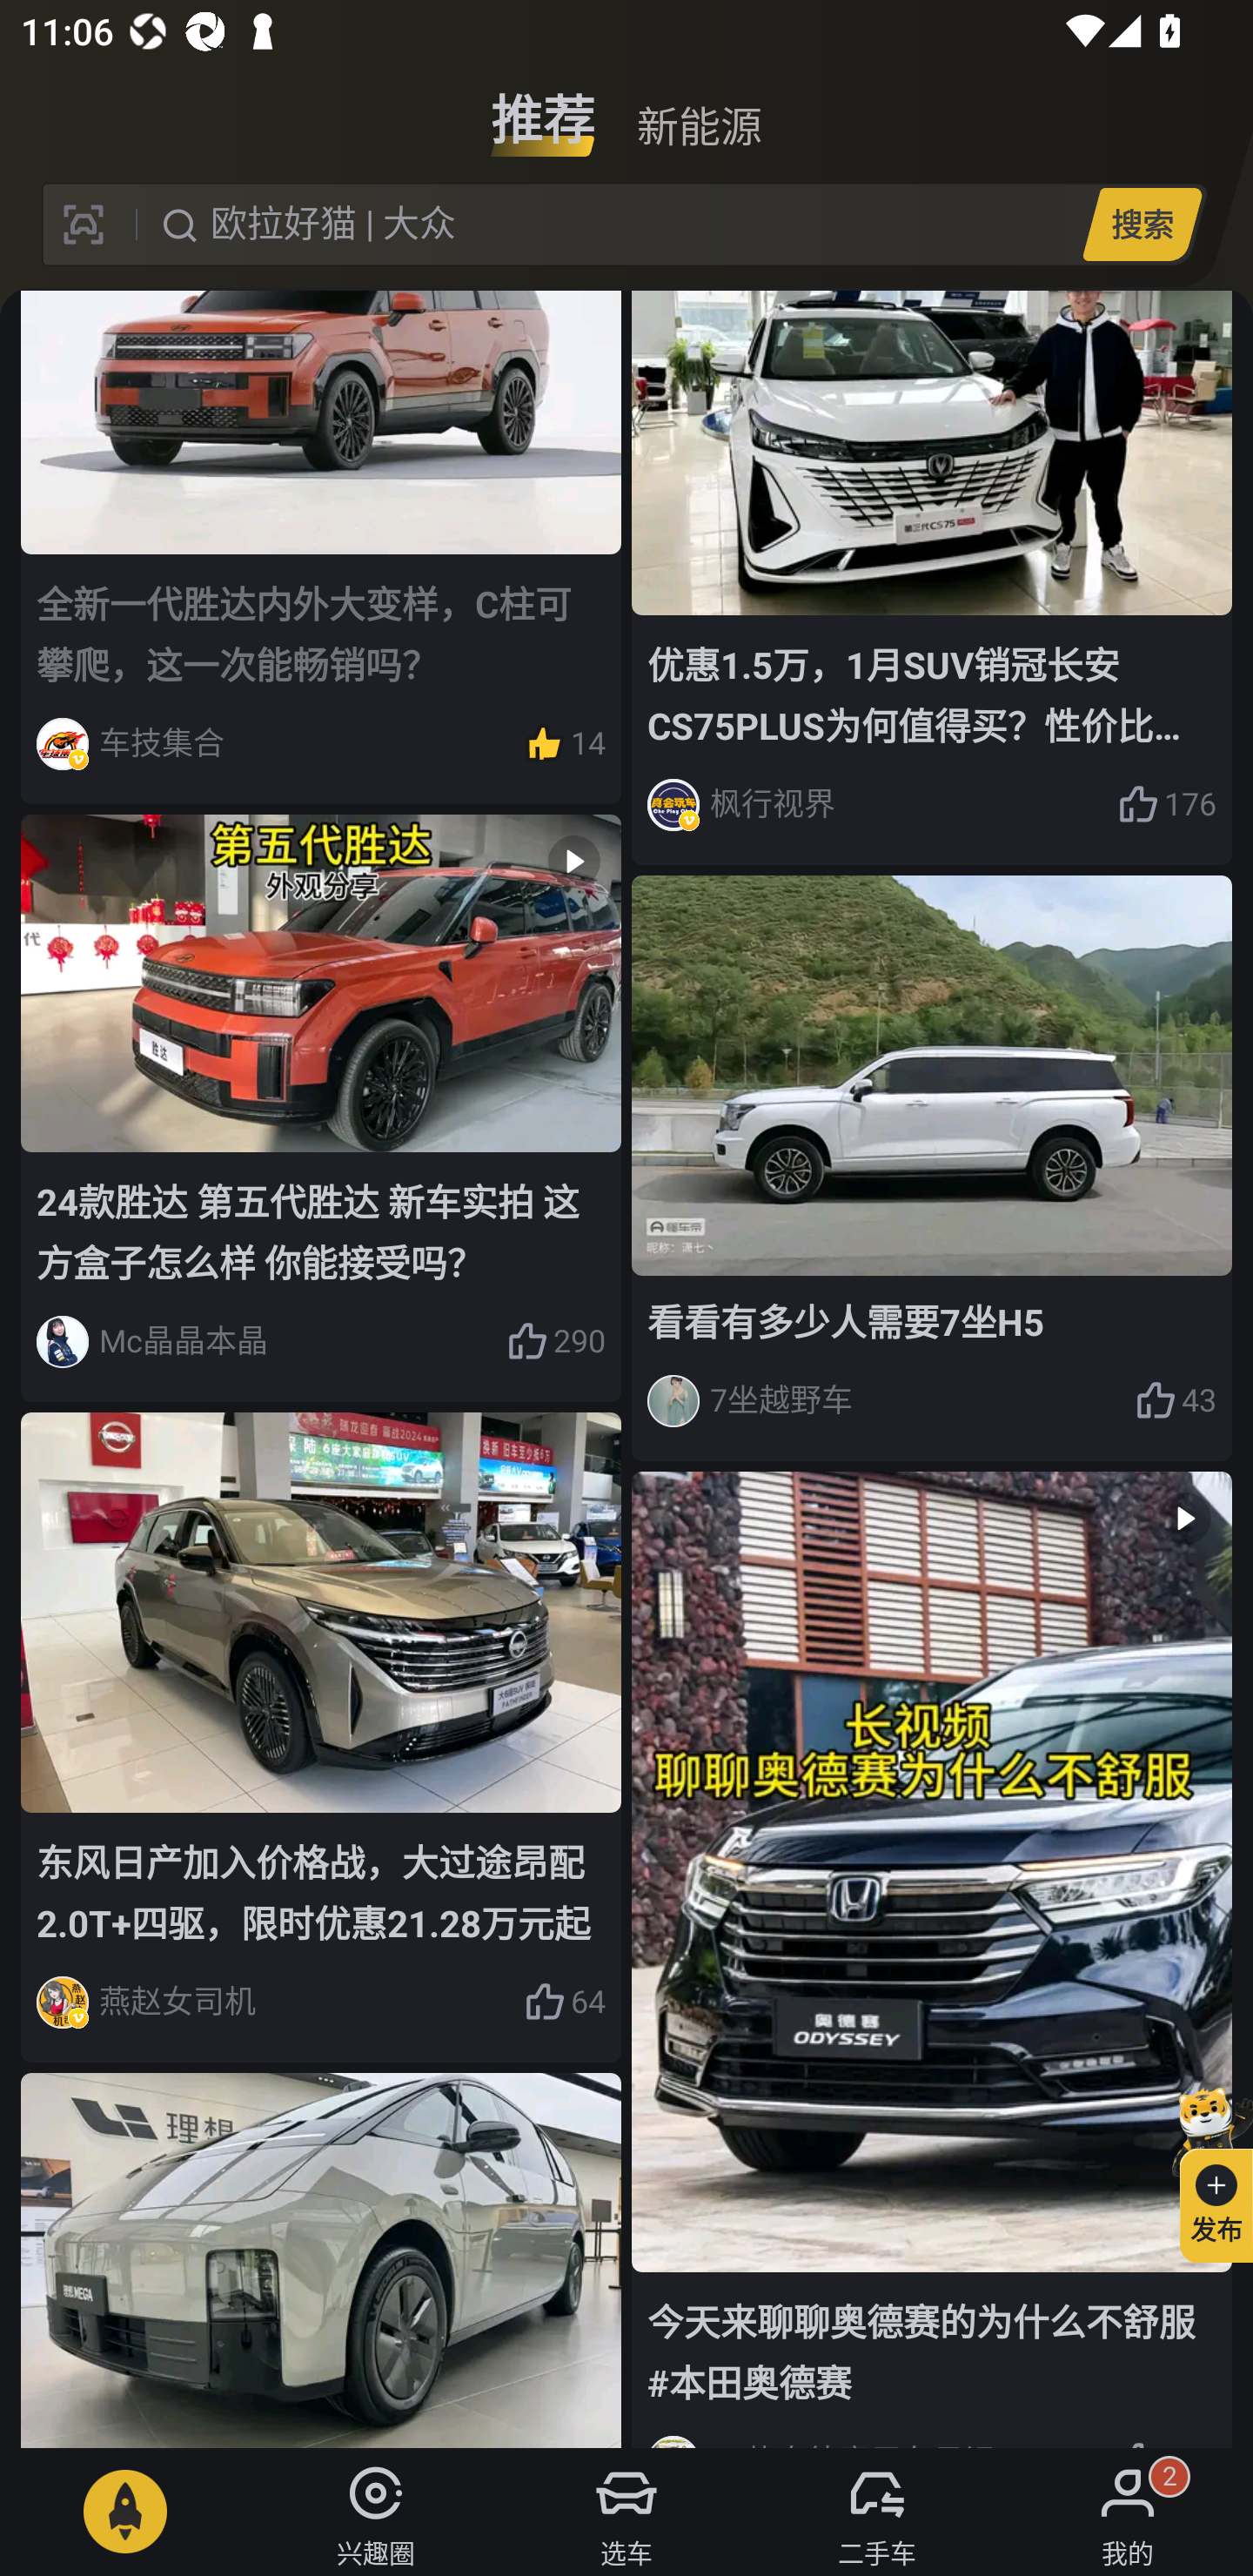 The width and height of the screenshot is (1253, 2576). I want to click on 东风日产加入价格战，大过途昂配2.0T+四驱，限时优惠21.28万元起 燕赵女司机 64, so click(321, 1737).